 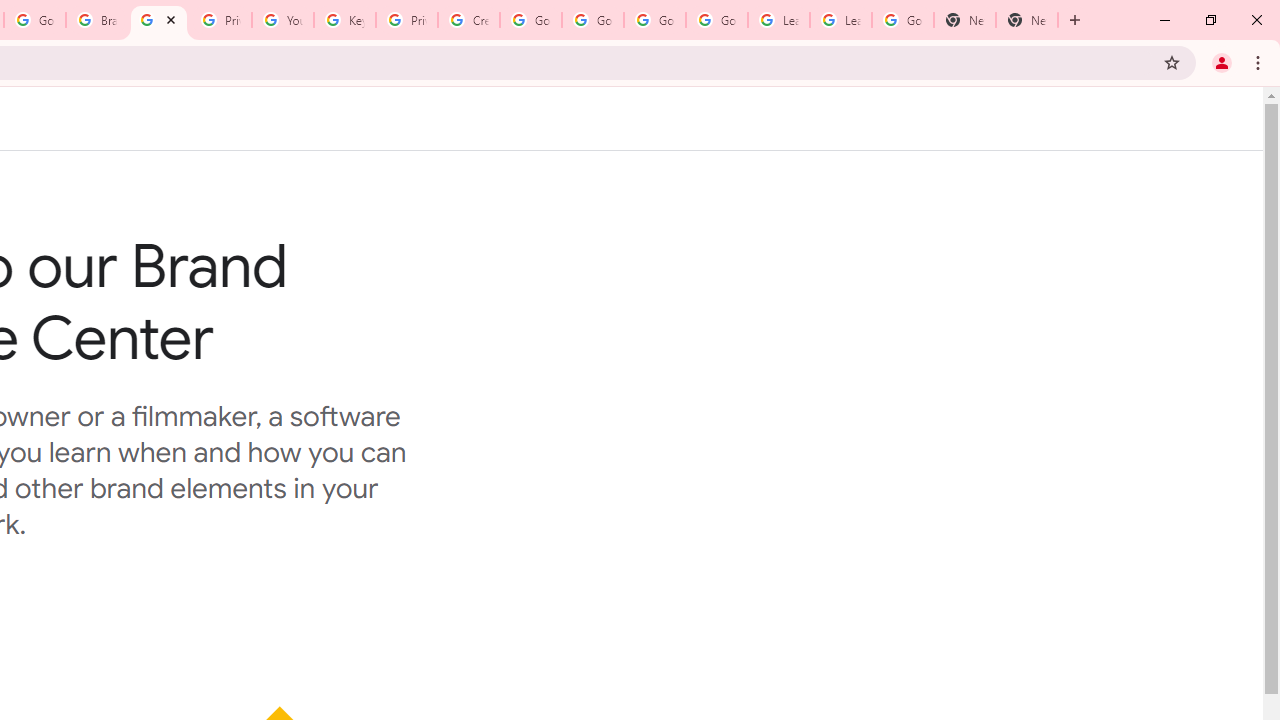 What do you see at coordinates (1260, 62) in the screenshot?
I see `Chrome` at bounding box center [1260, 62].